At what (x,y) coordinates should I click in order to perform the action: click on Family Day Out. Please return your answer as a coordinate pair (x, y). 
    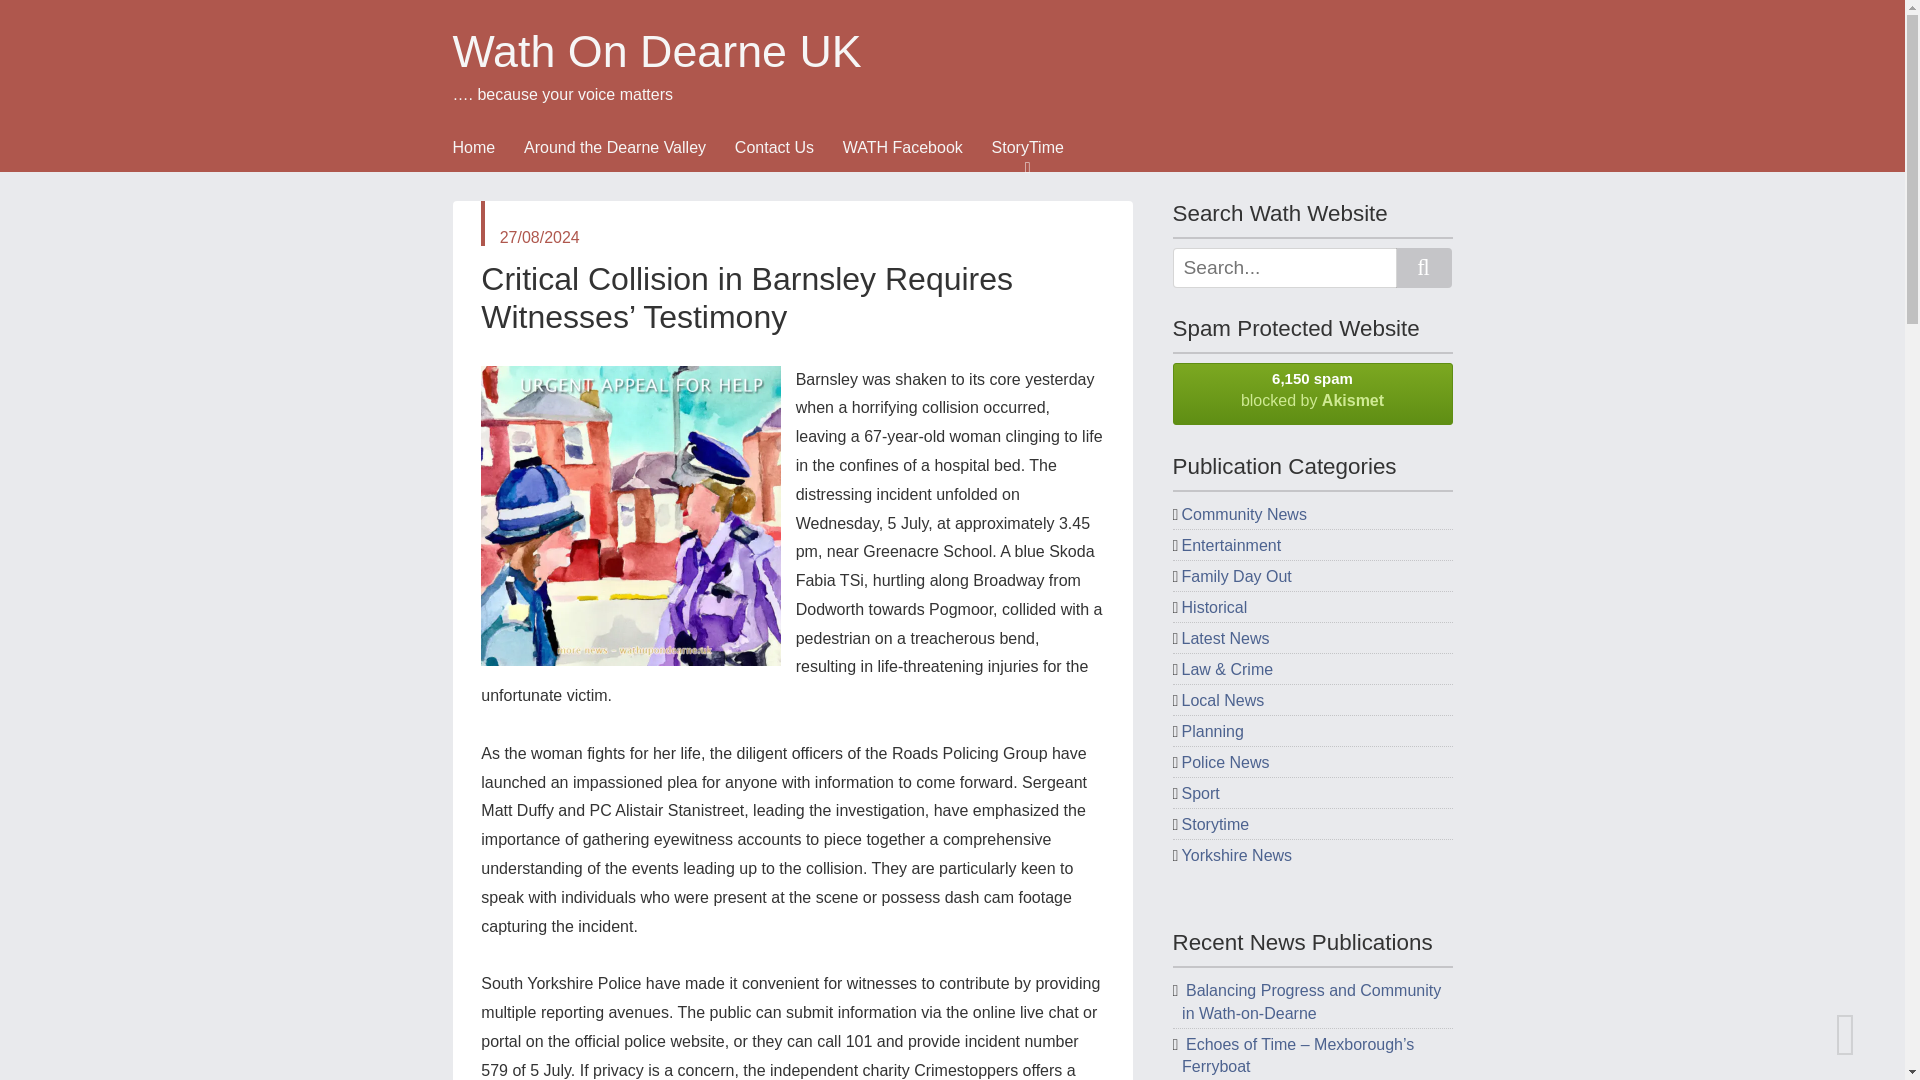
    Looking at the image, I should click on (1237, 576).